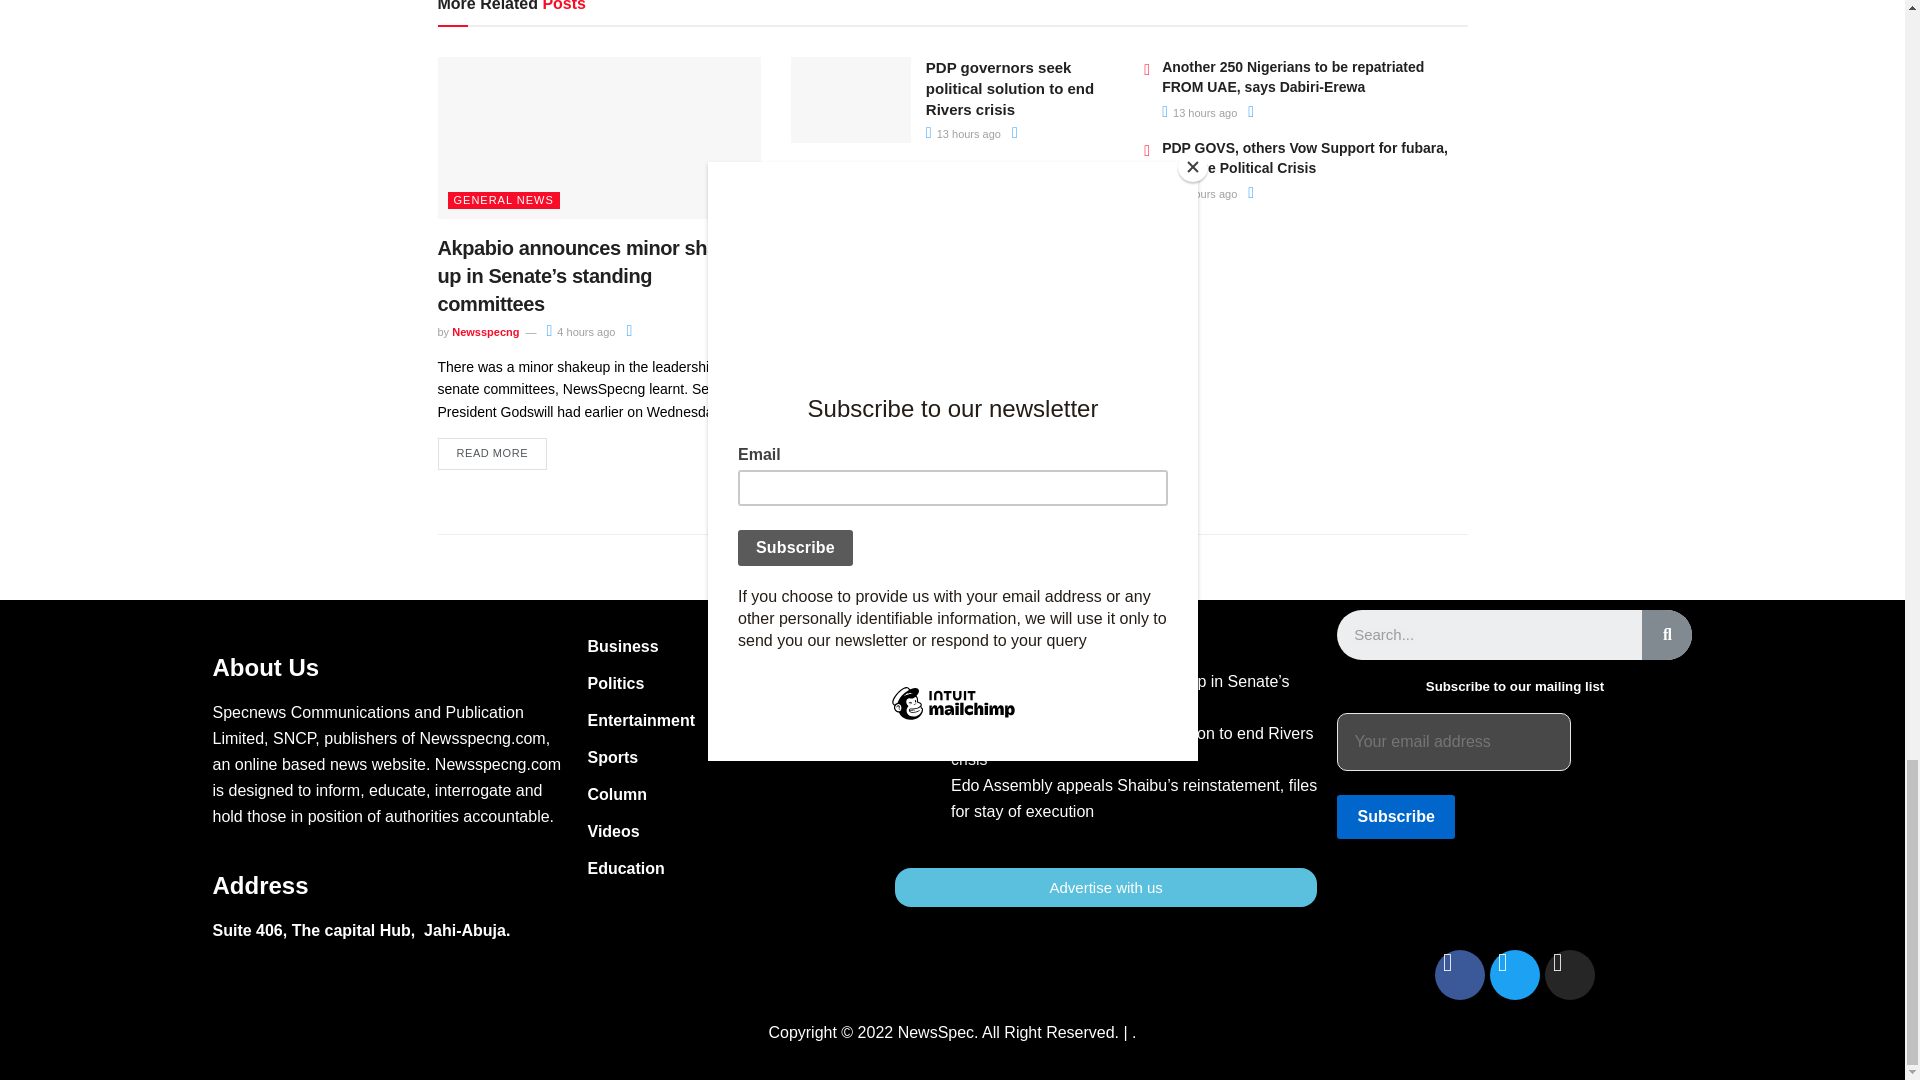 This screenshot has width=1920, height=1080. Describe the element at coordinates (1394, 816) in the screenshot. I see `Subscribe` at that location.